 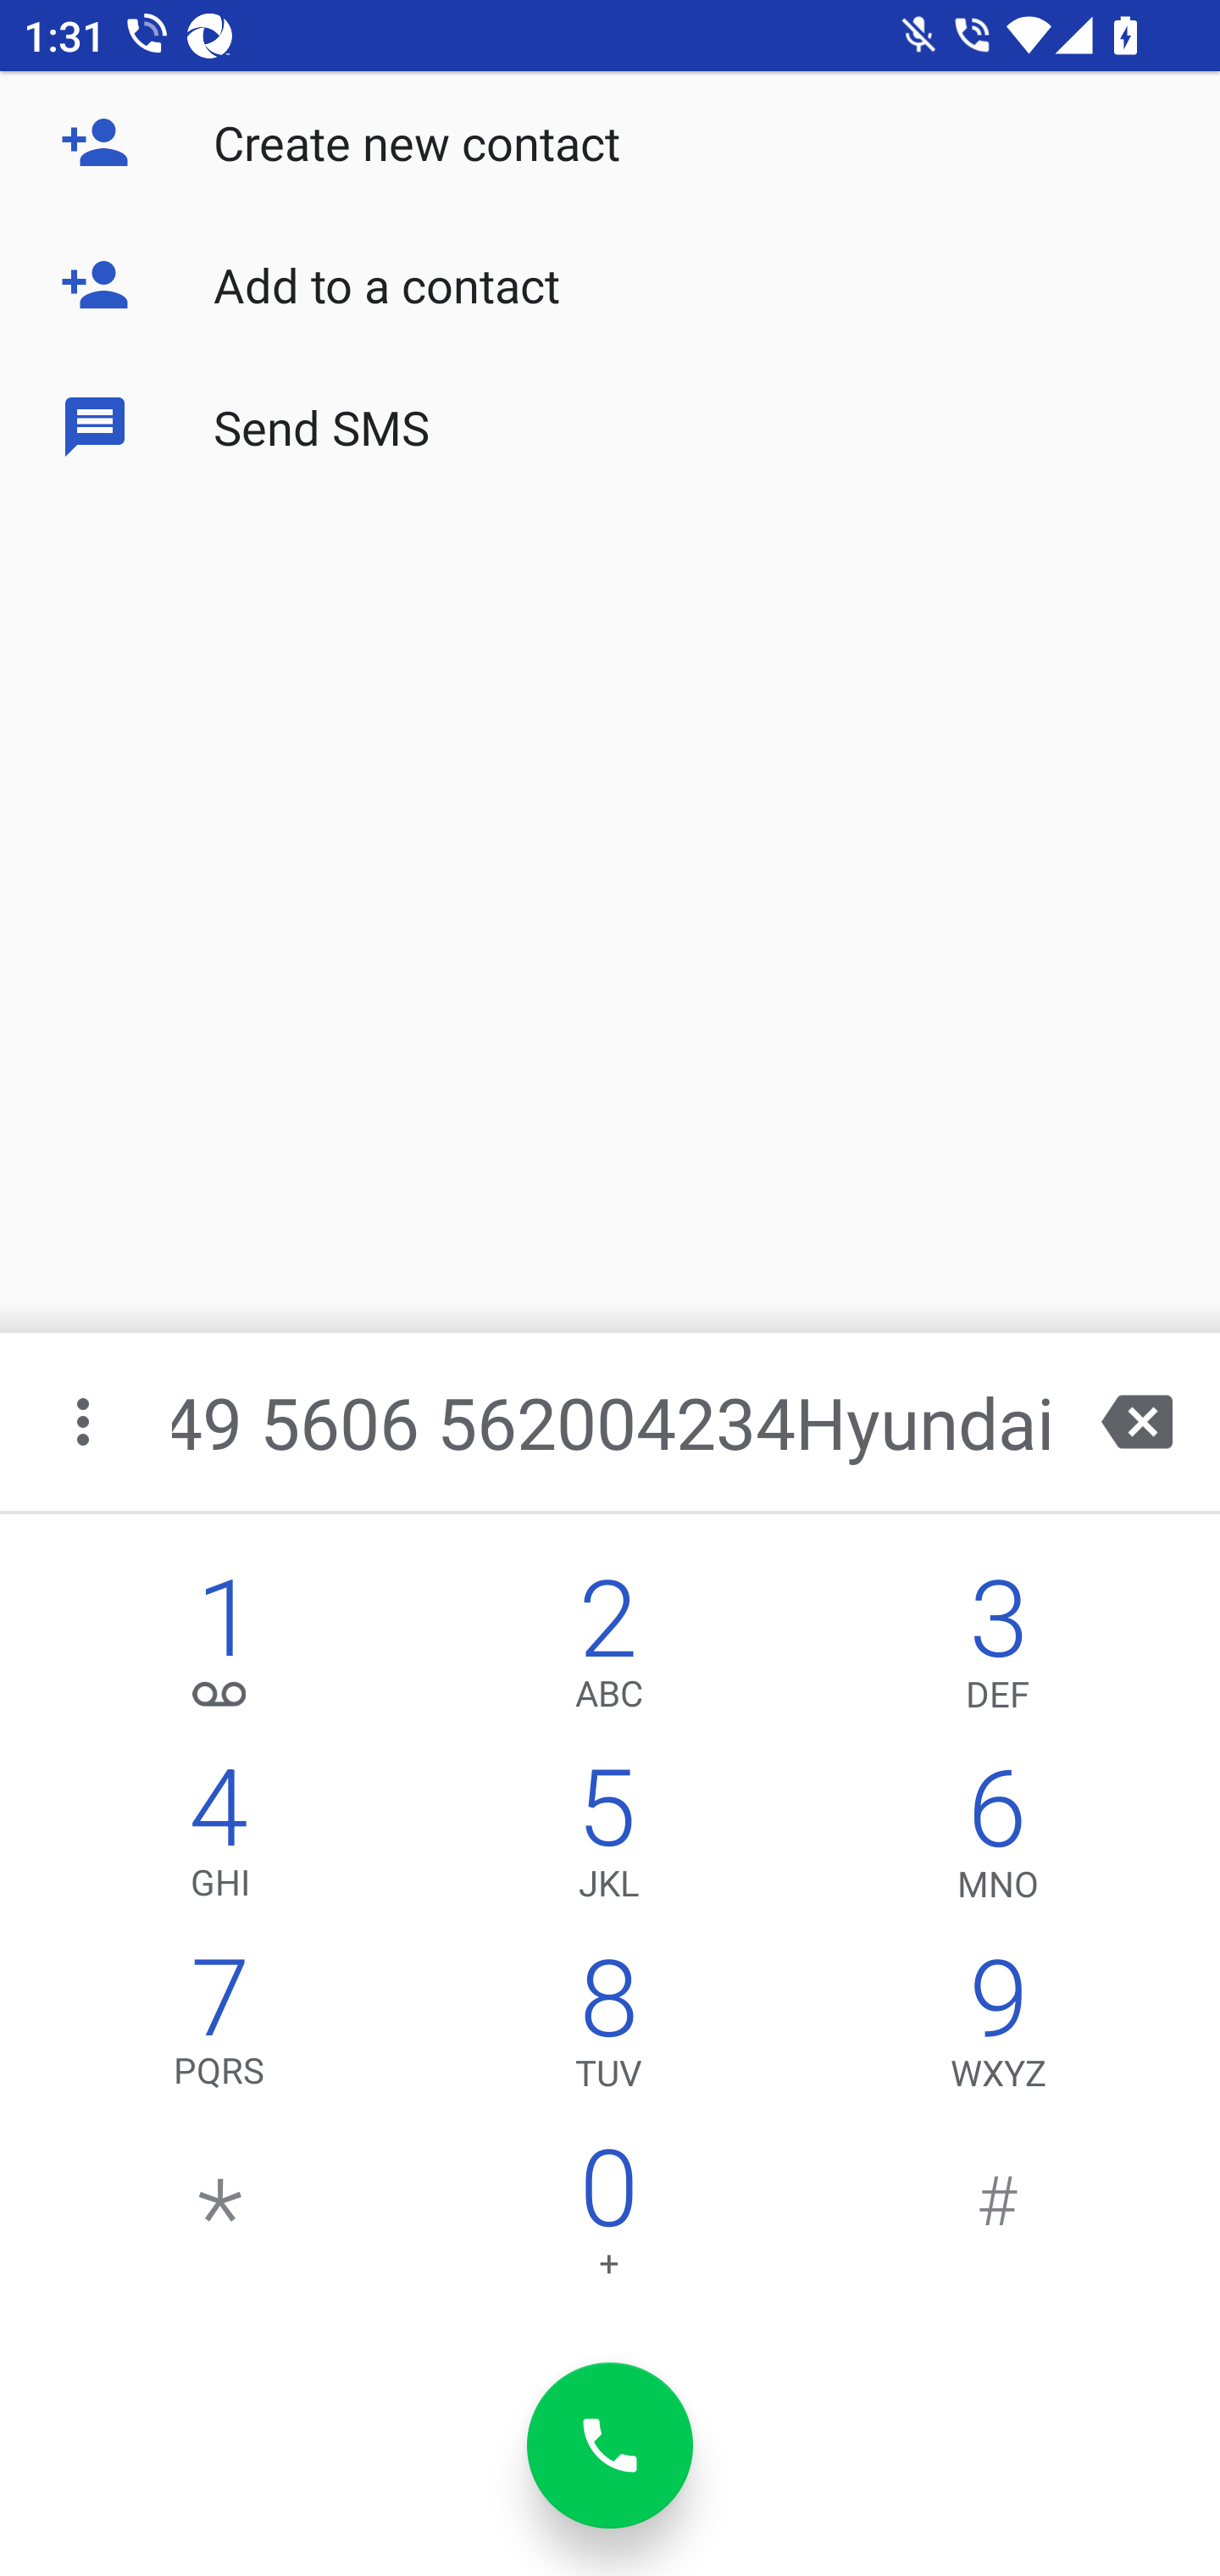 I want to click on 7,PQRS 7 PQRS, so click(x=220, y=2030).